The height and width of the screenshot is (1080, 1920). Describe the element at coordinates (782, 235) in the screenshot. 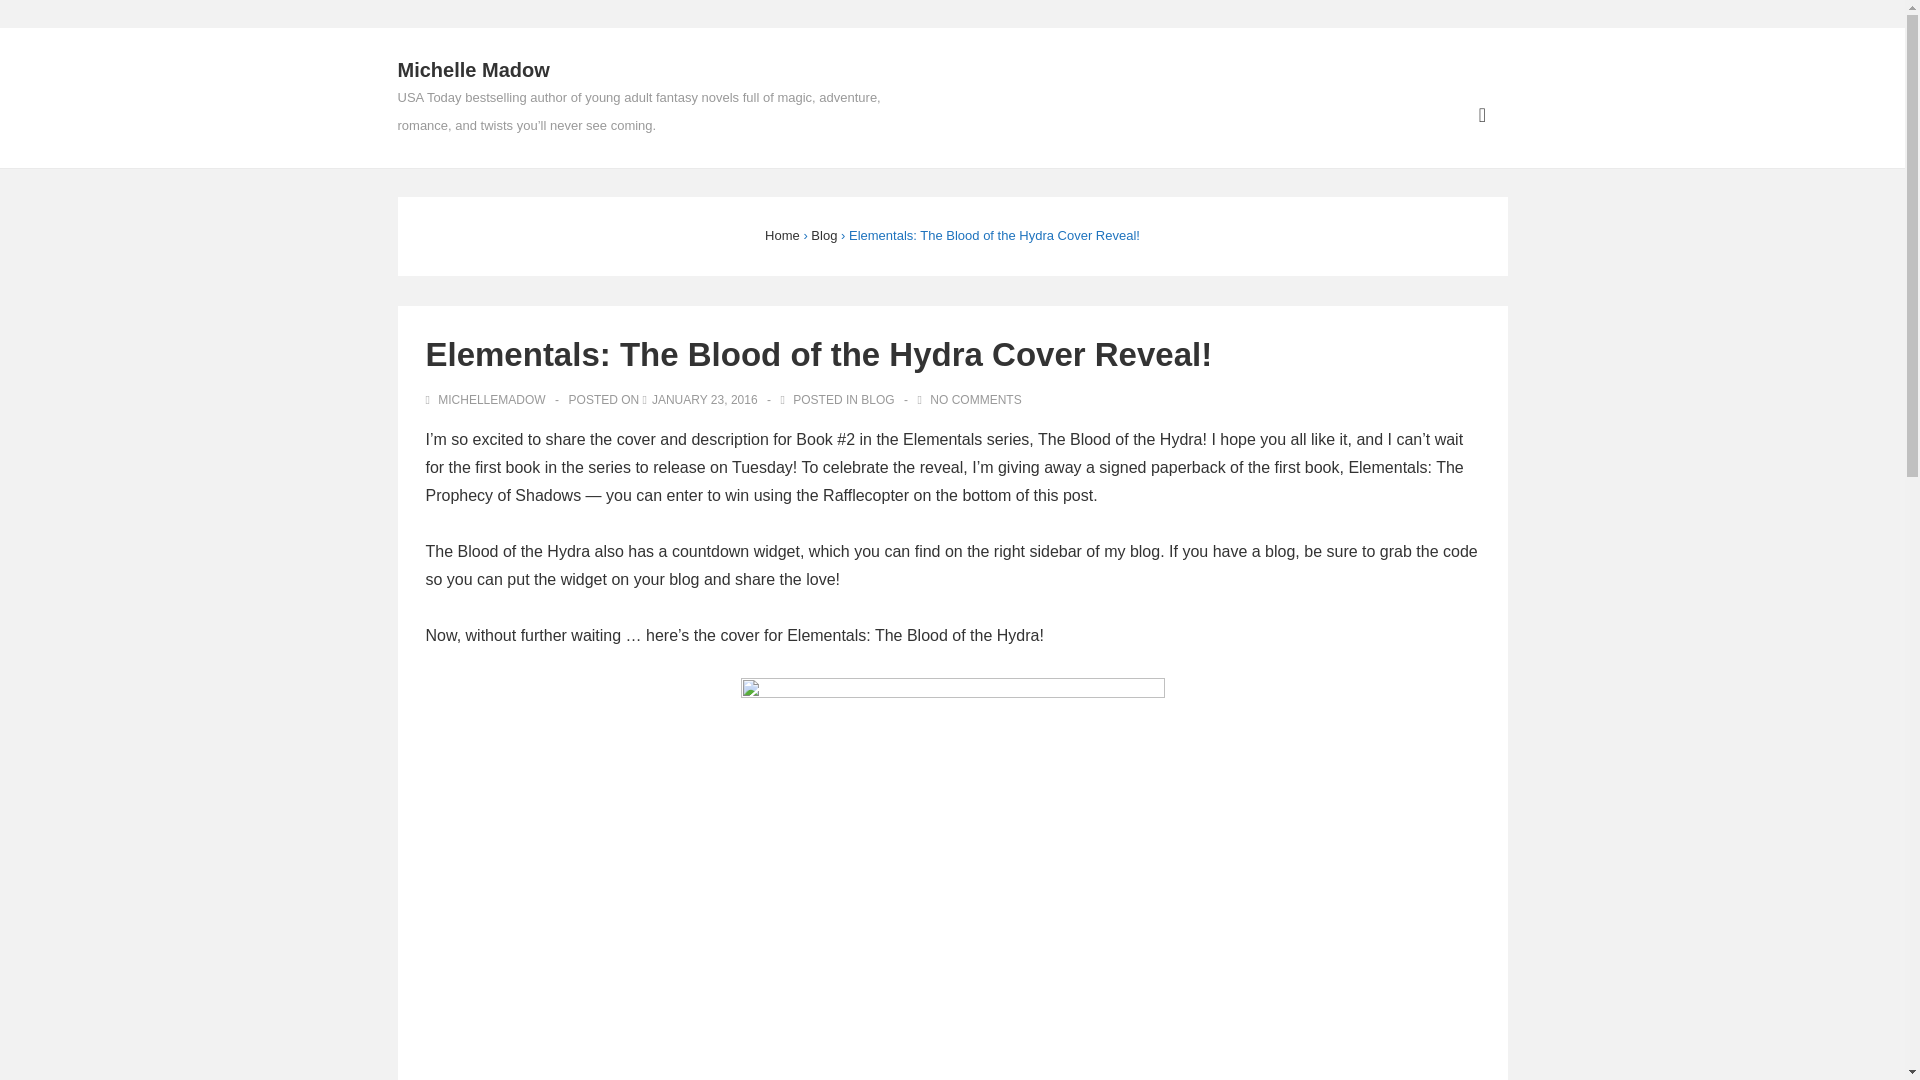

I see `Home` at that location.